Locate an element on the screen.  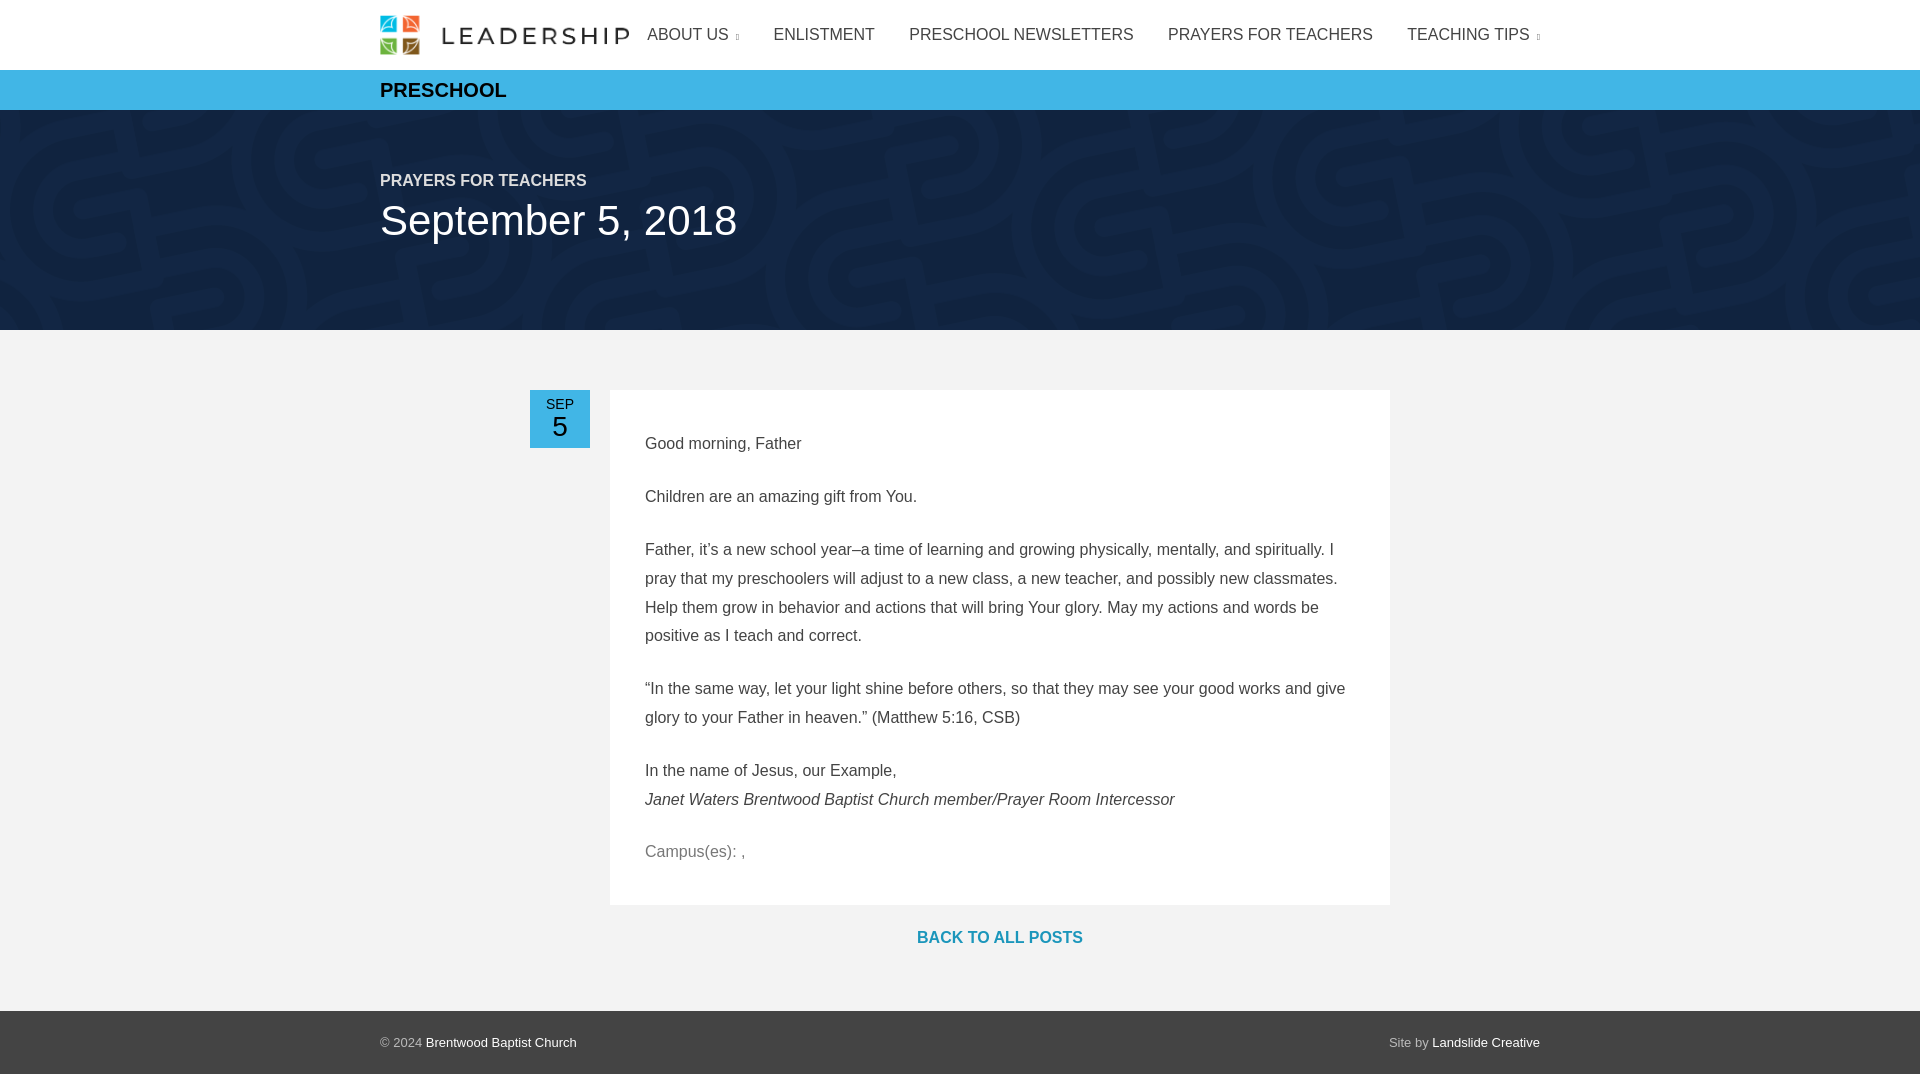
ENLISTMENT is located at coordinates (823, 34).